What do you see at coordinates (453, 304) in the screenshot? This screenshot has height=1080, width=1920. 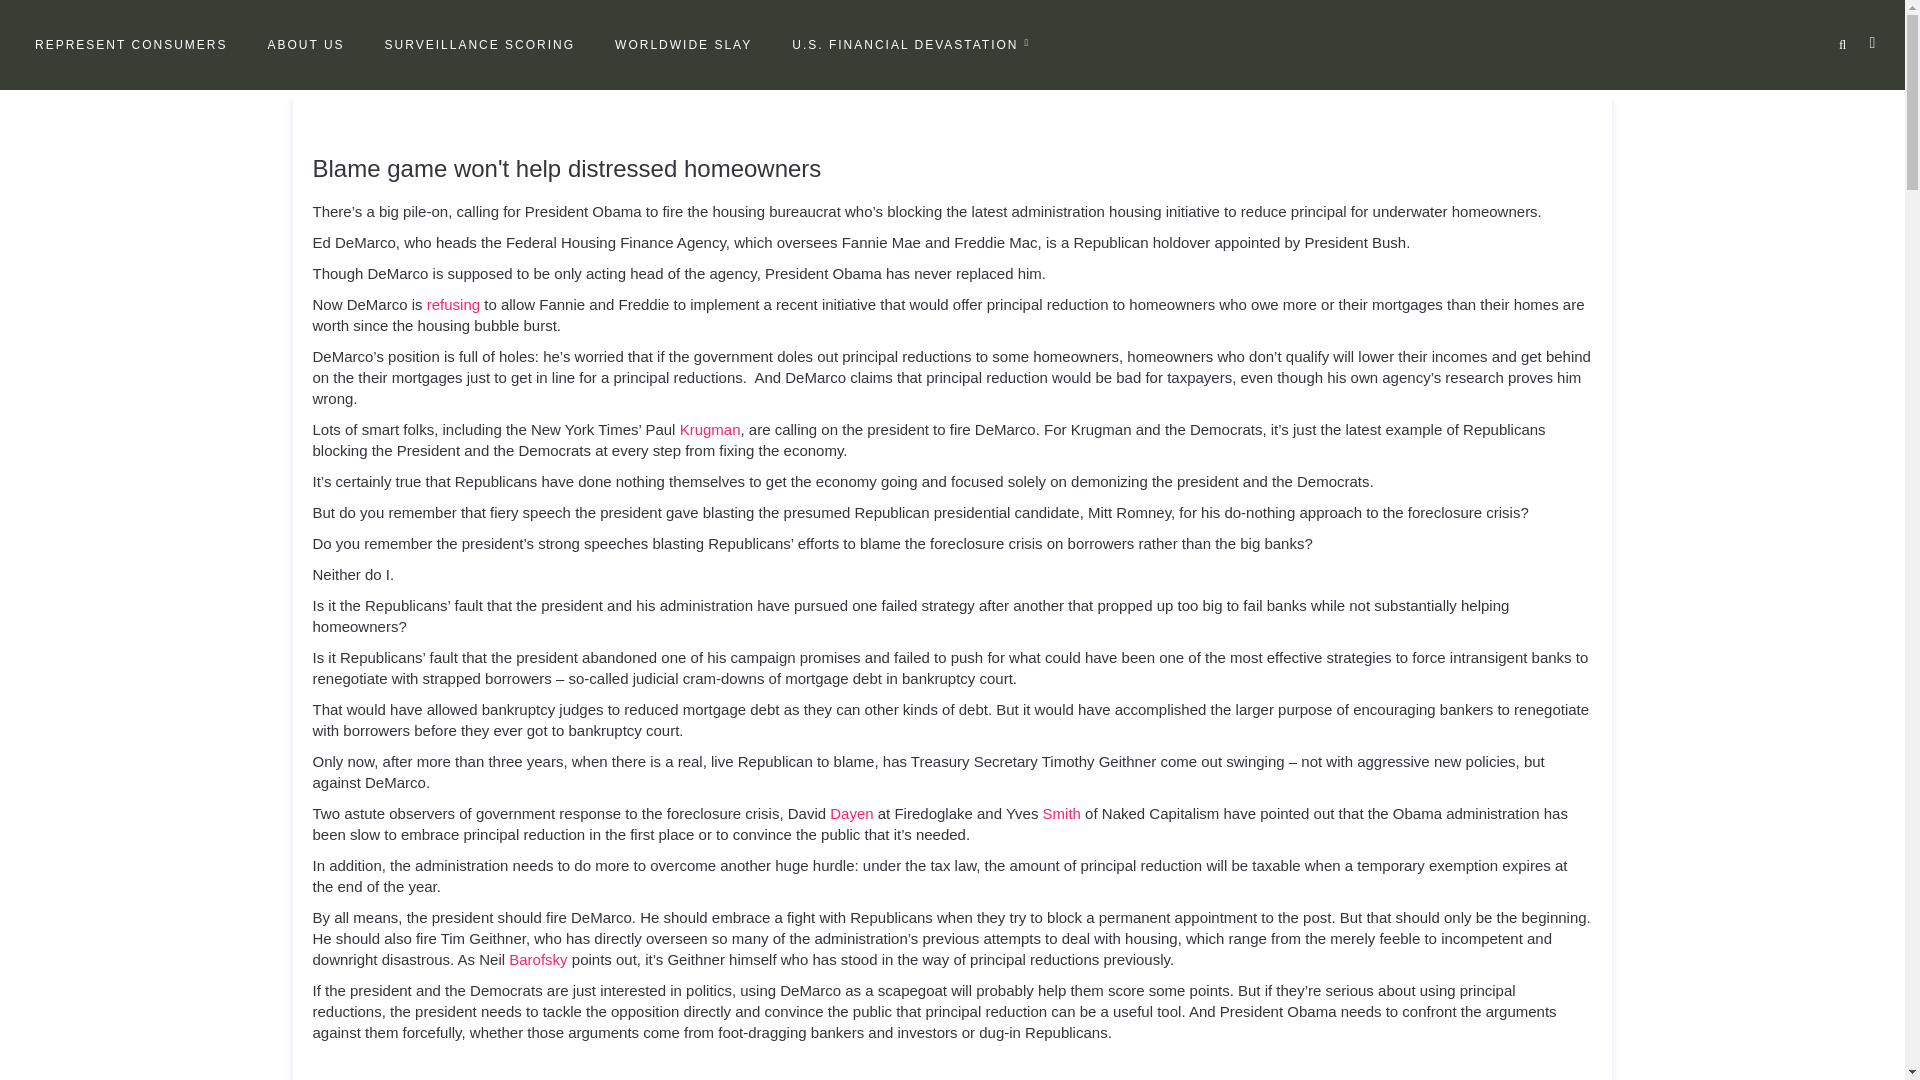 I see `refusing` at bounding box center [453, 304].